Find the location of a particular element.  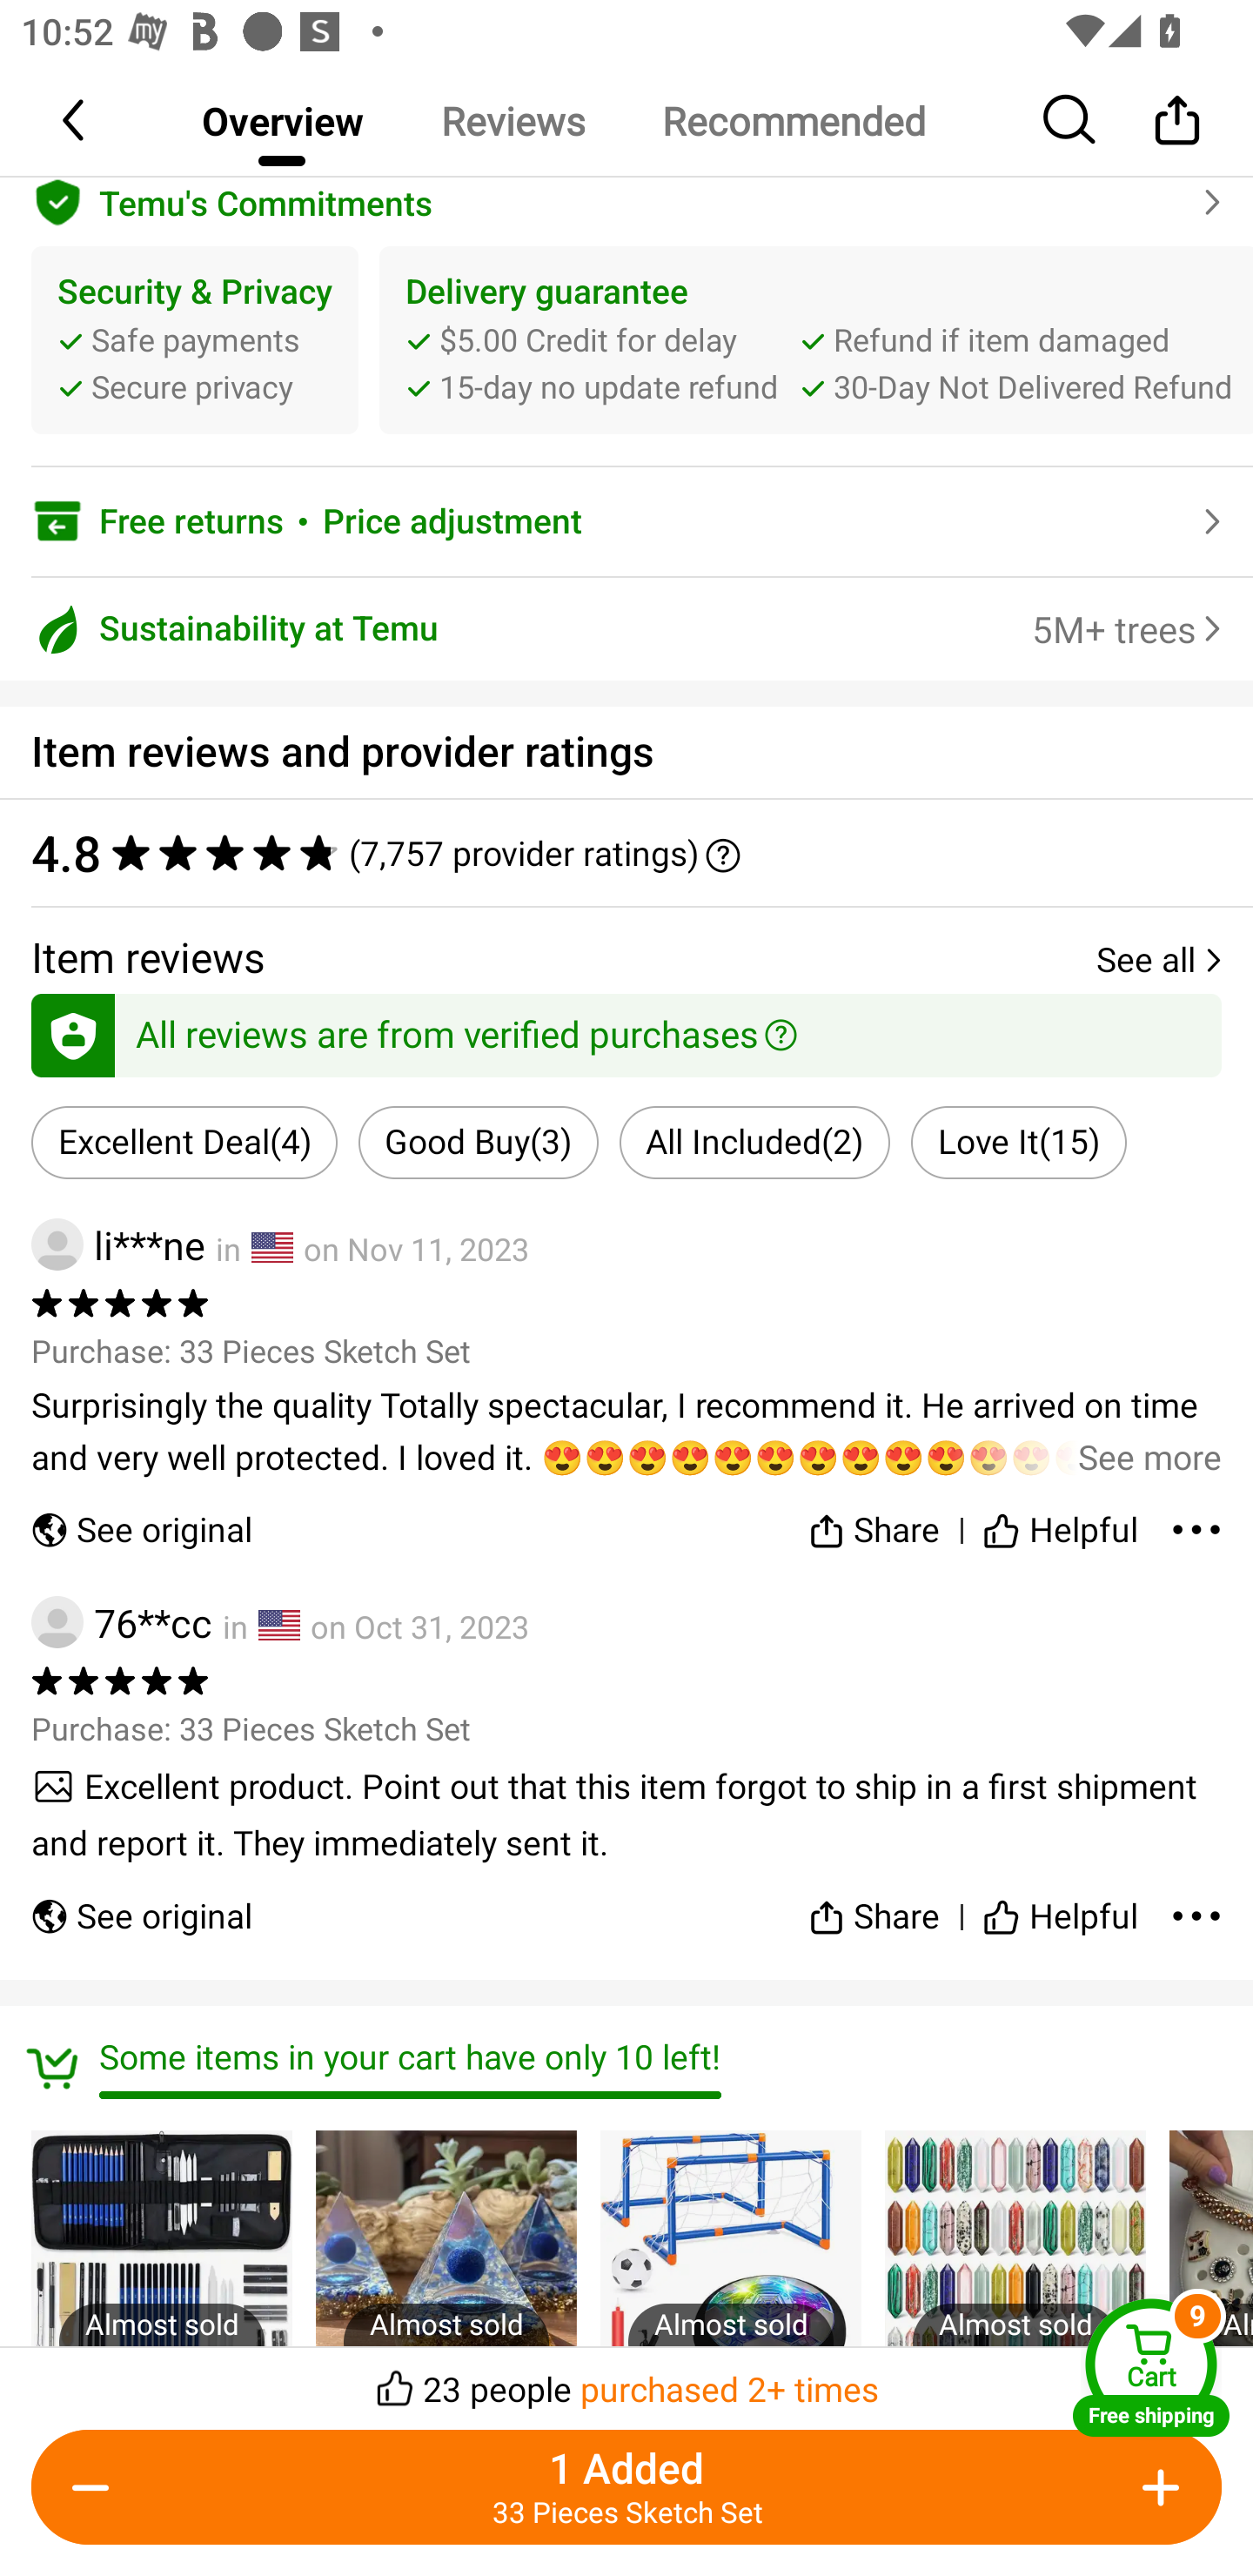

Good Buy(3) is located at coordinates (479, 1142).